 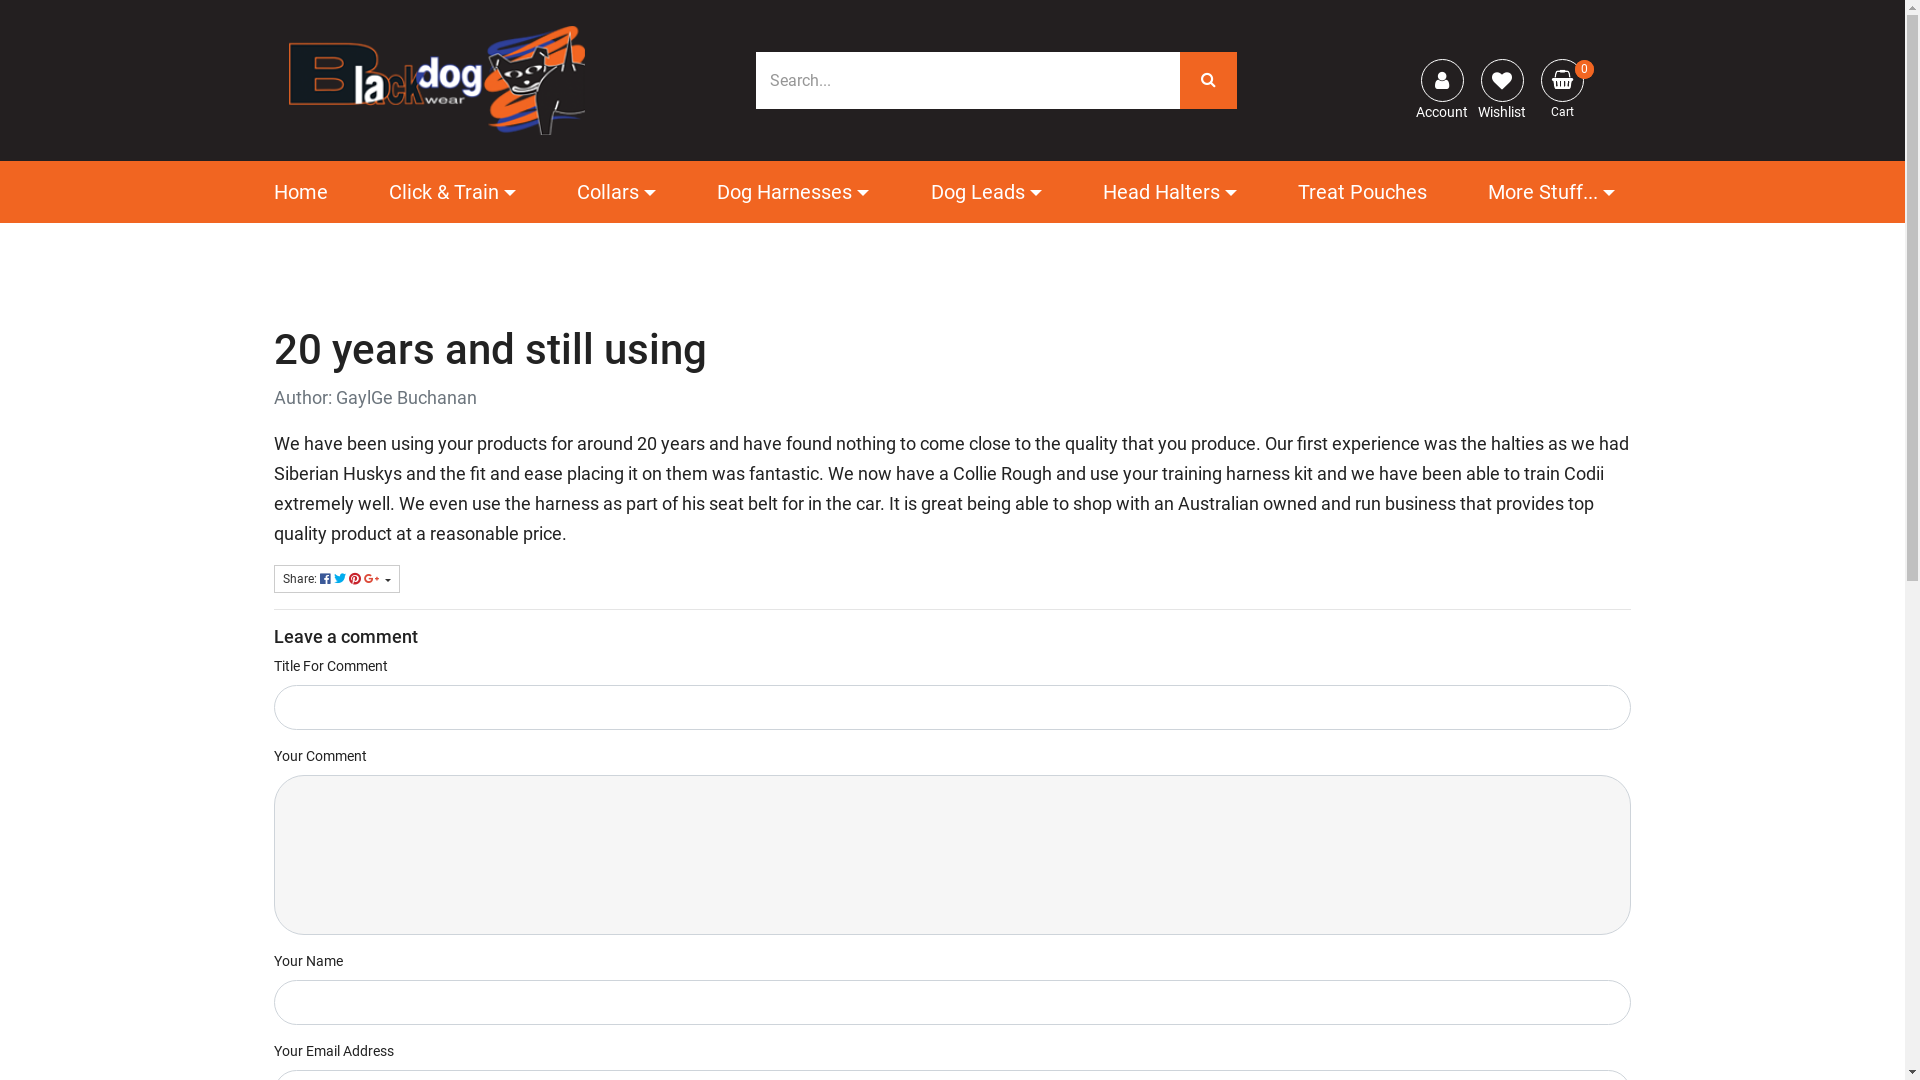 I want to click on Dog Harnesses, so click(x=793, y=192).